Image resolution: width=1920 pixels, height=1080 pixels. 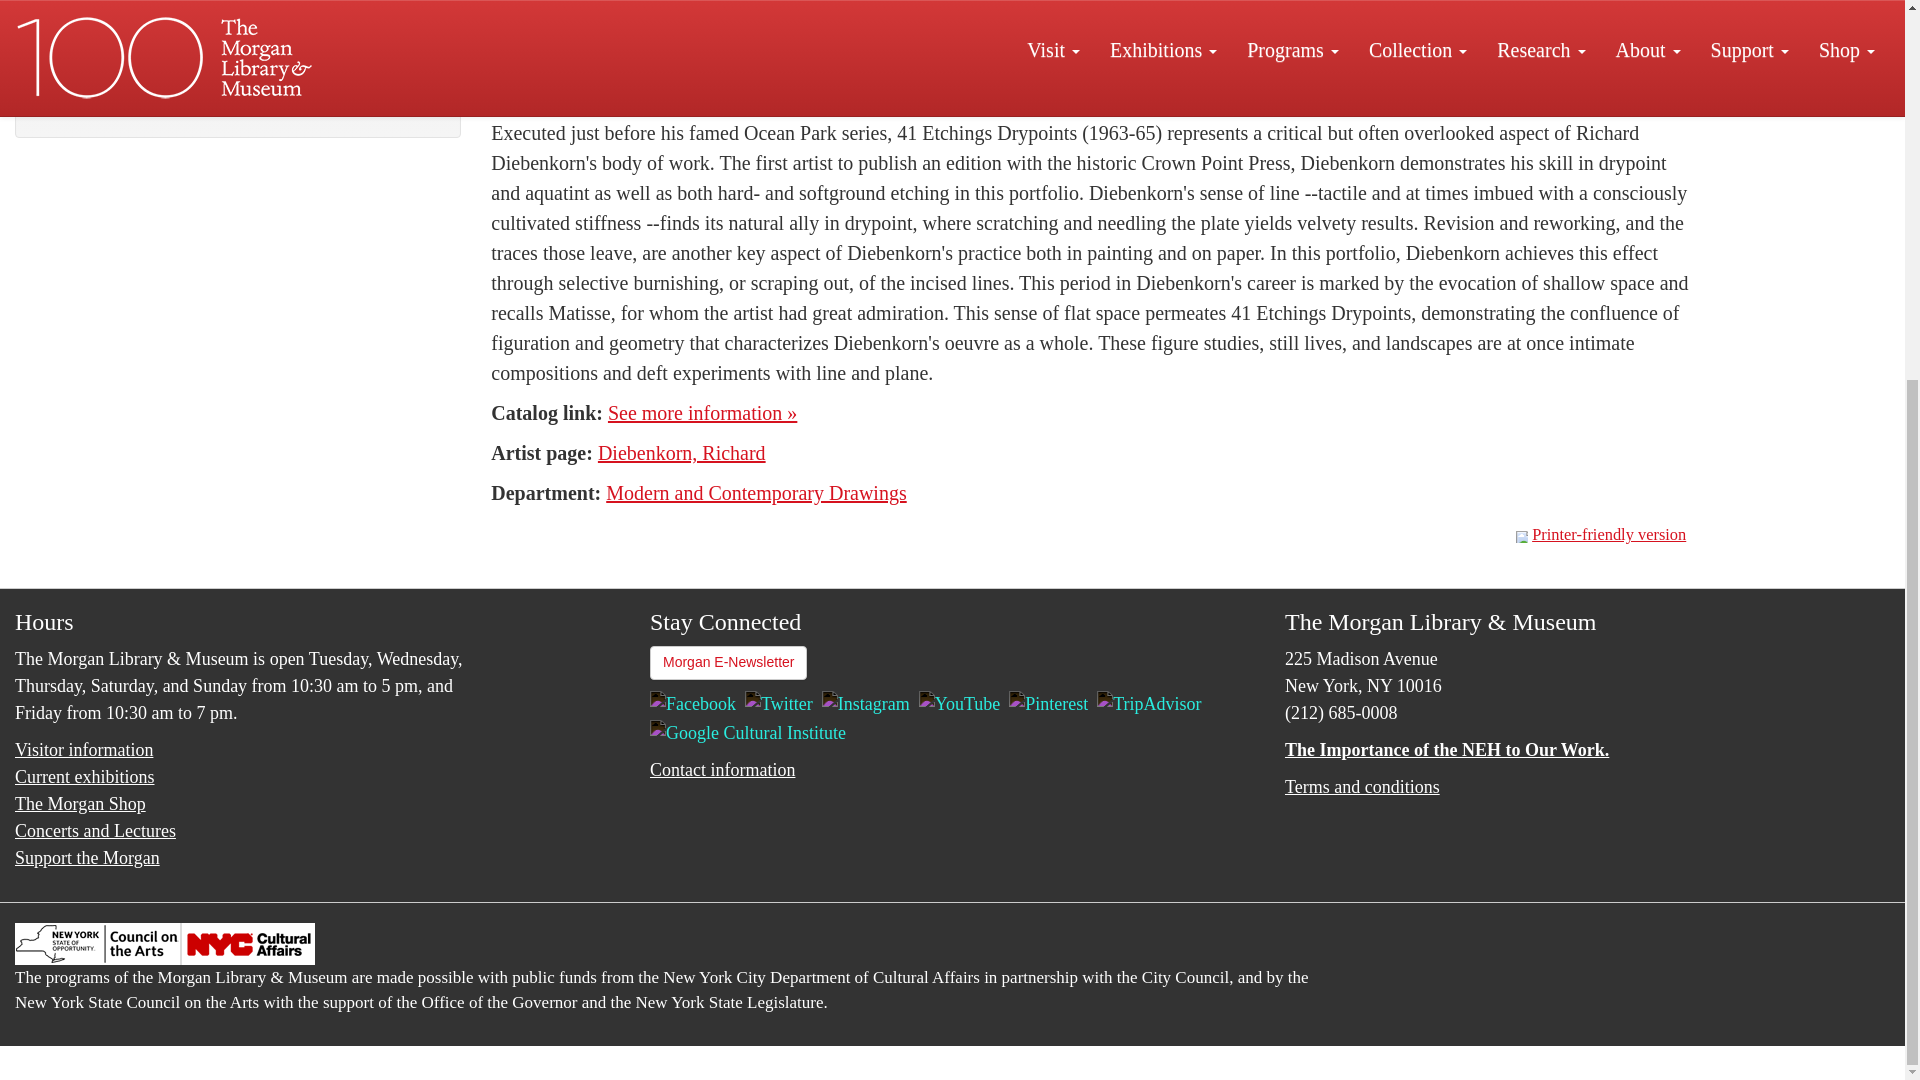 What do you see at coordinates (100, 1059) in the screenshot?
I see `Google conversion frame` at bounding box center [100, 1059].